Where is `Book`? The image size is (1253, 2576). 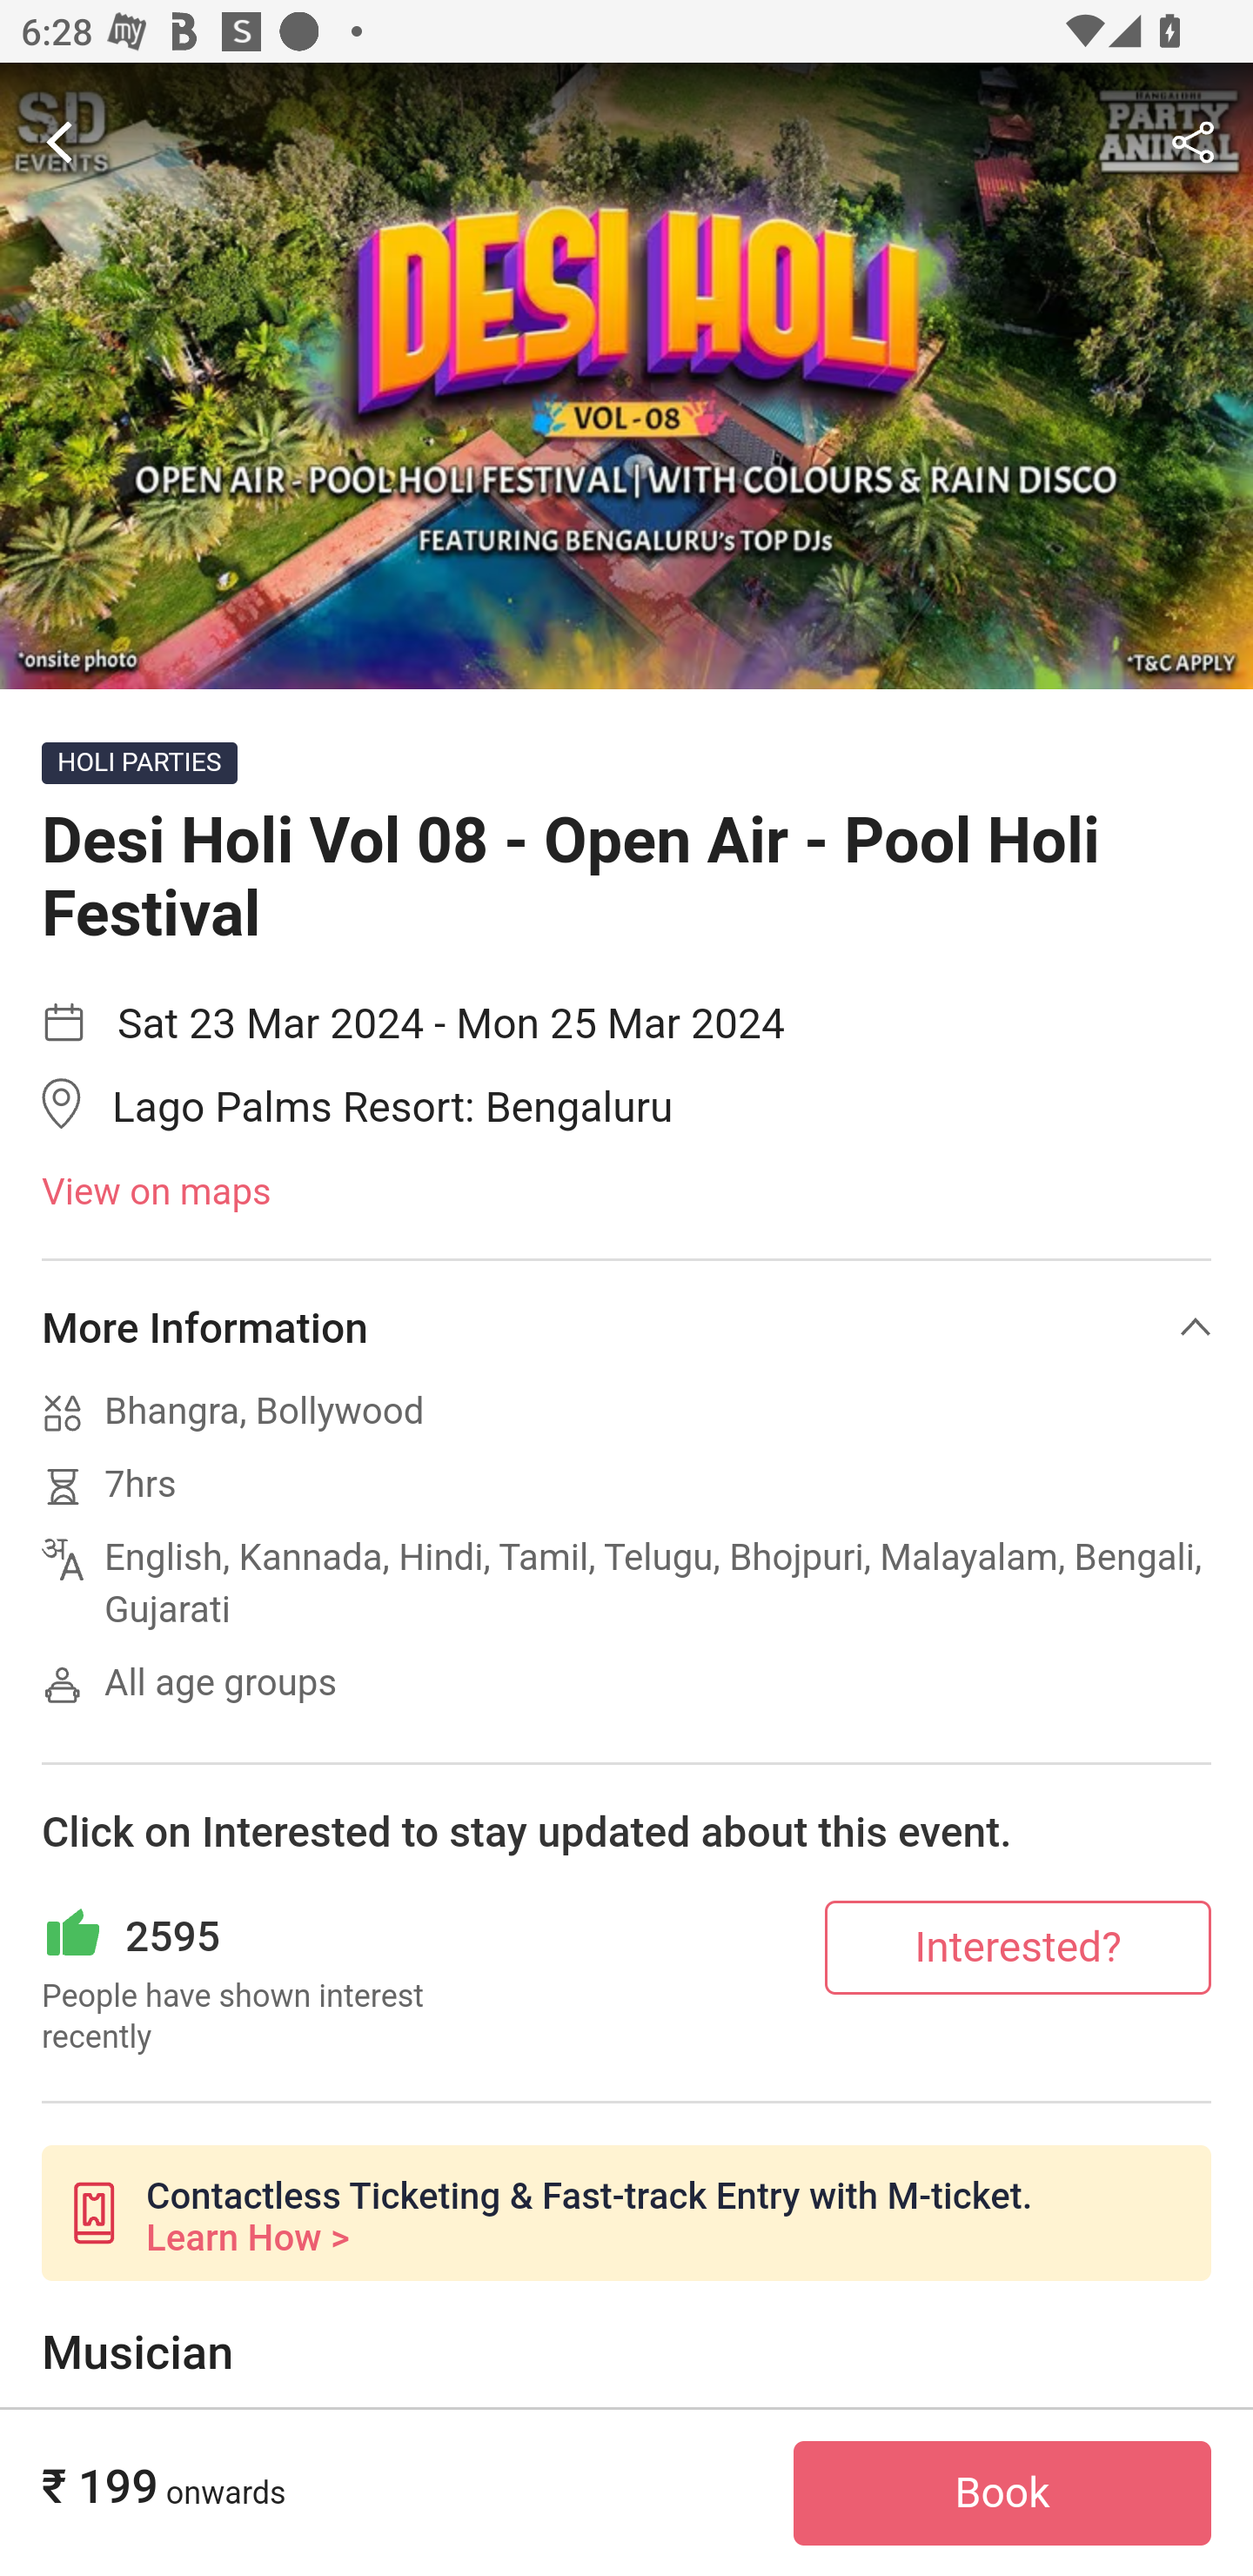
Book is located at coordinates (1002, 2493).